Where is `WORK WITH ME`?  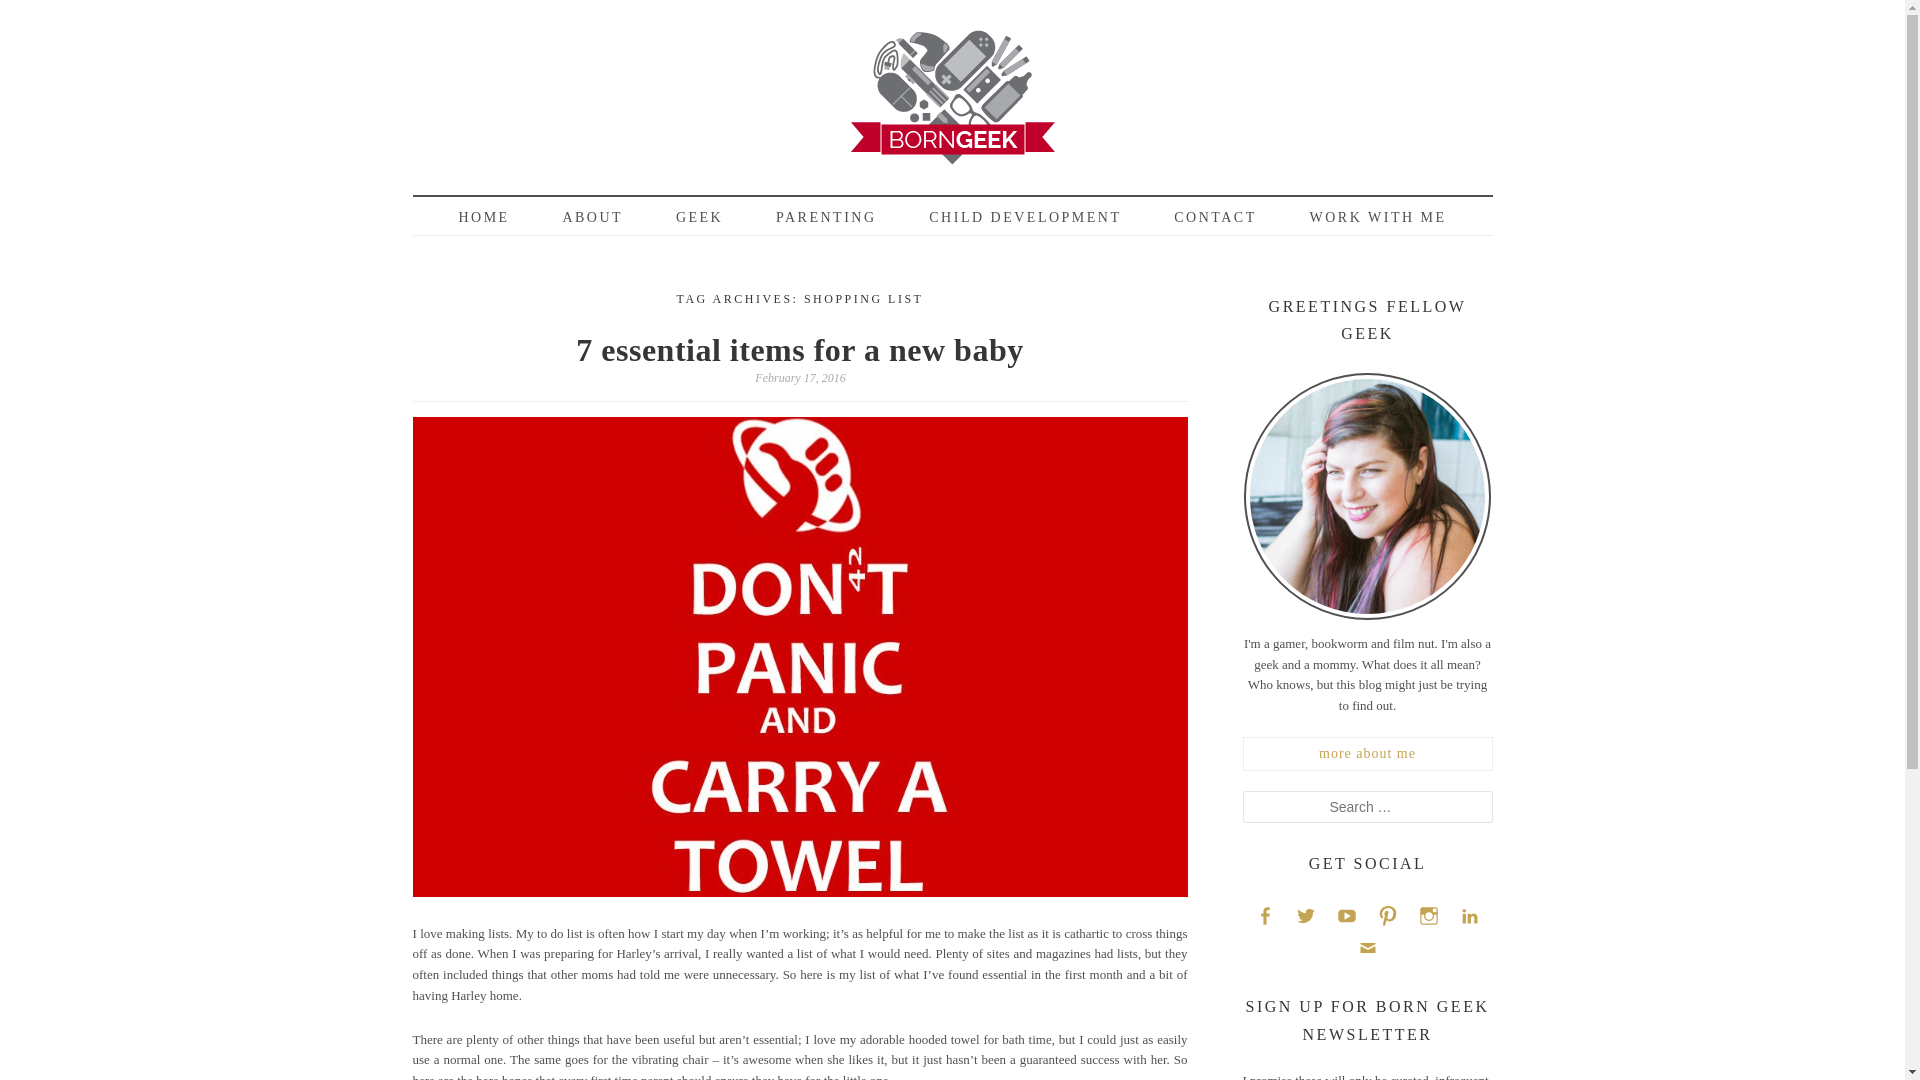
WORK WITH ME is located at coordinates (1377, 217).